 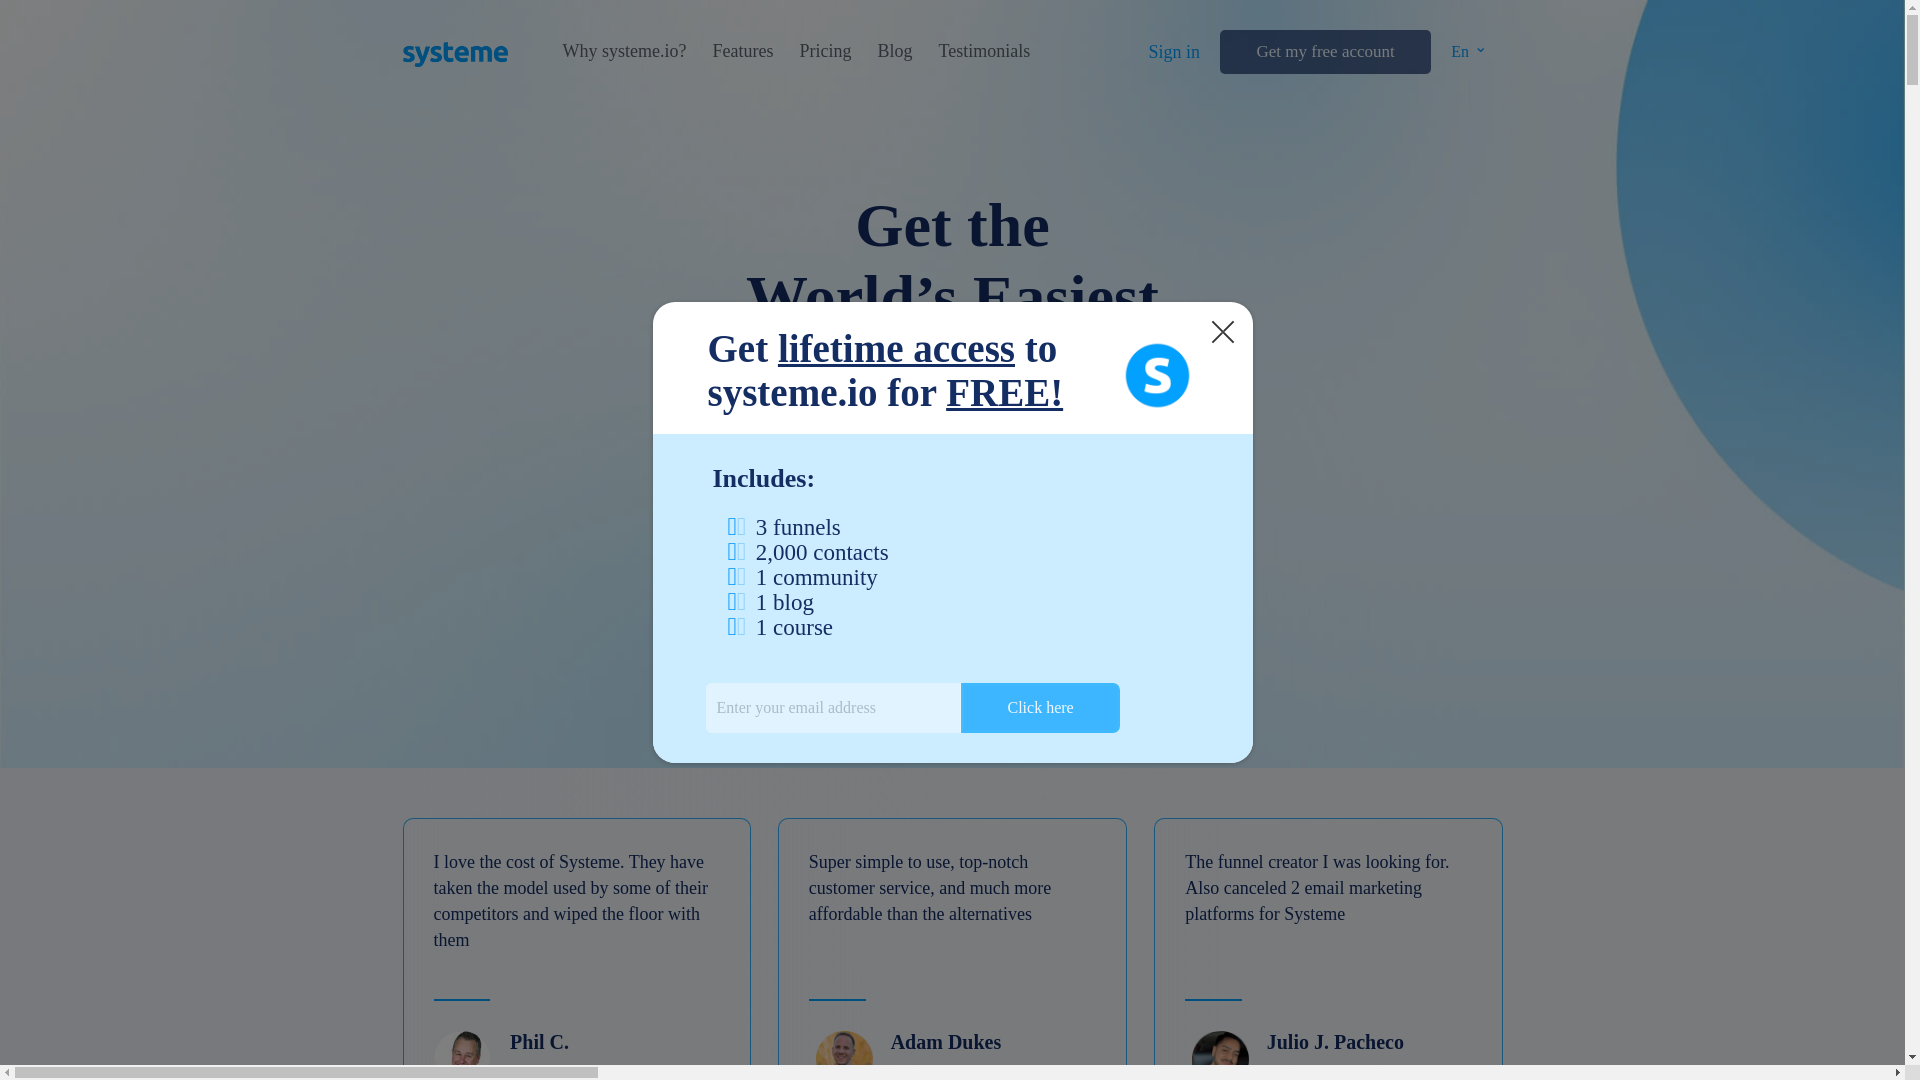 What do you see at coordinates (984, 51) in the screenshot?
I see `Testimonials` at bounding box center [984, 51].